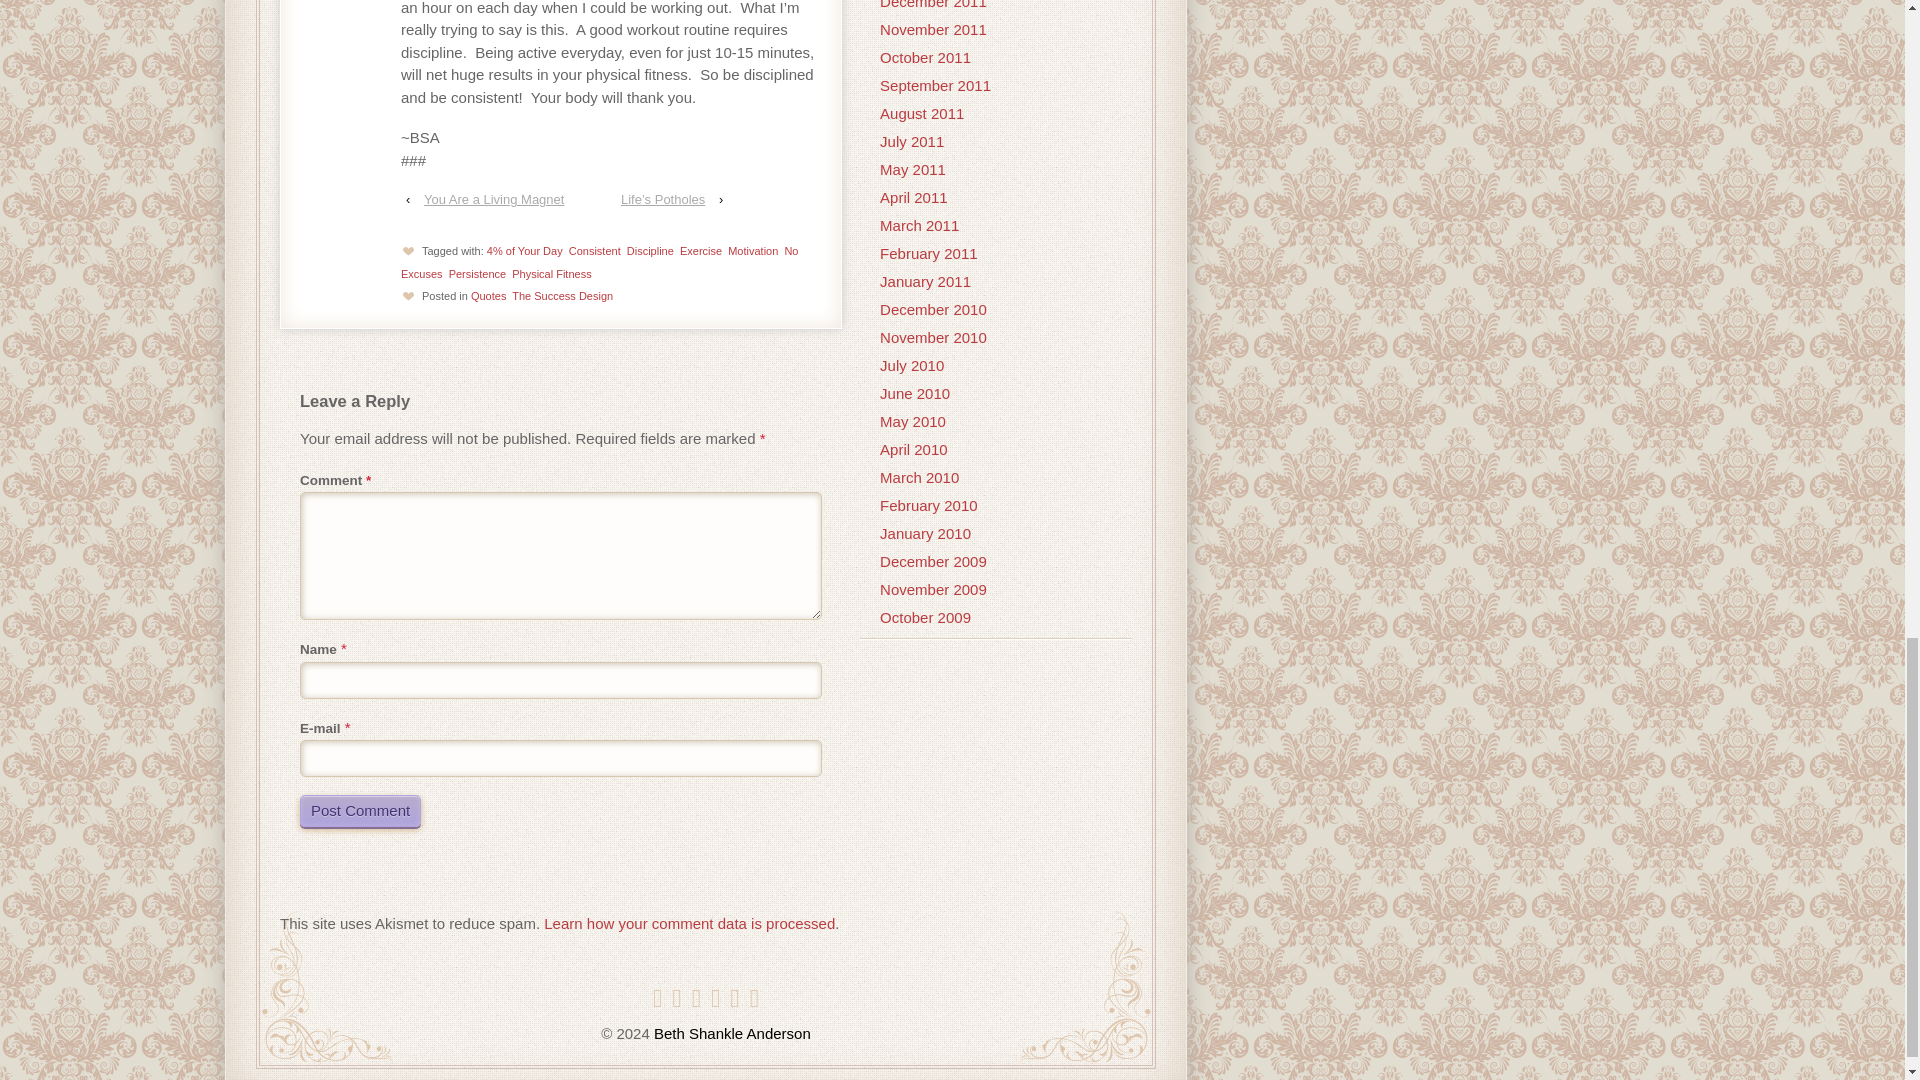 Image resolution: width=1920 pixels, height=1080 pixels. I want to click on Post Comment, so click(360, 810).